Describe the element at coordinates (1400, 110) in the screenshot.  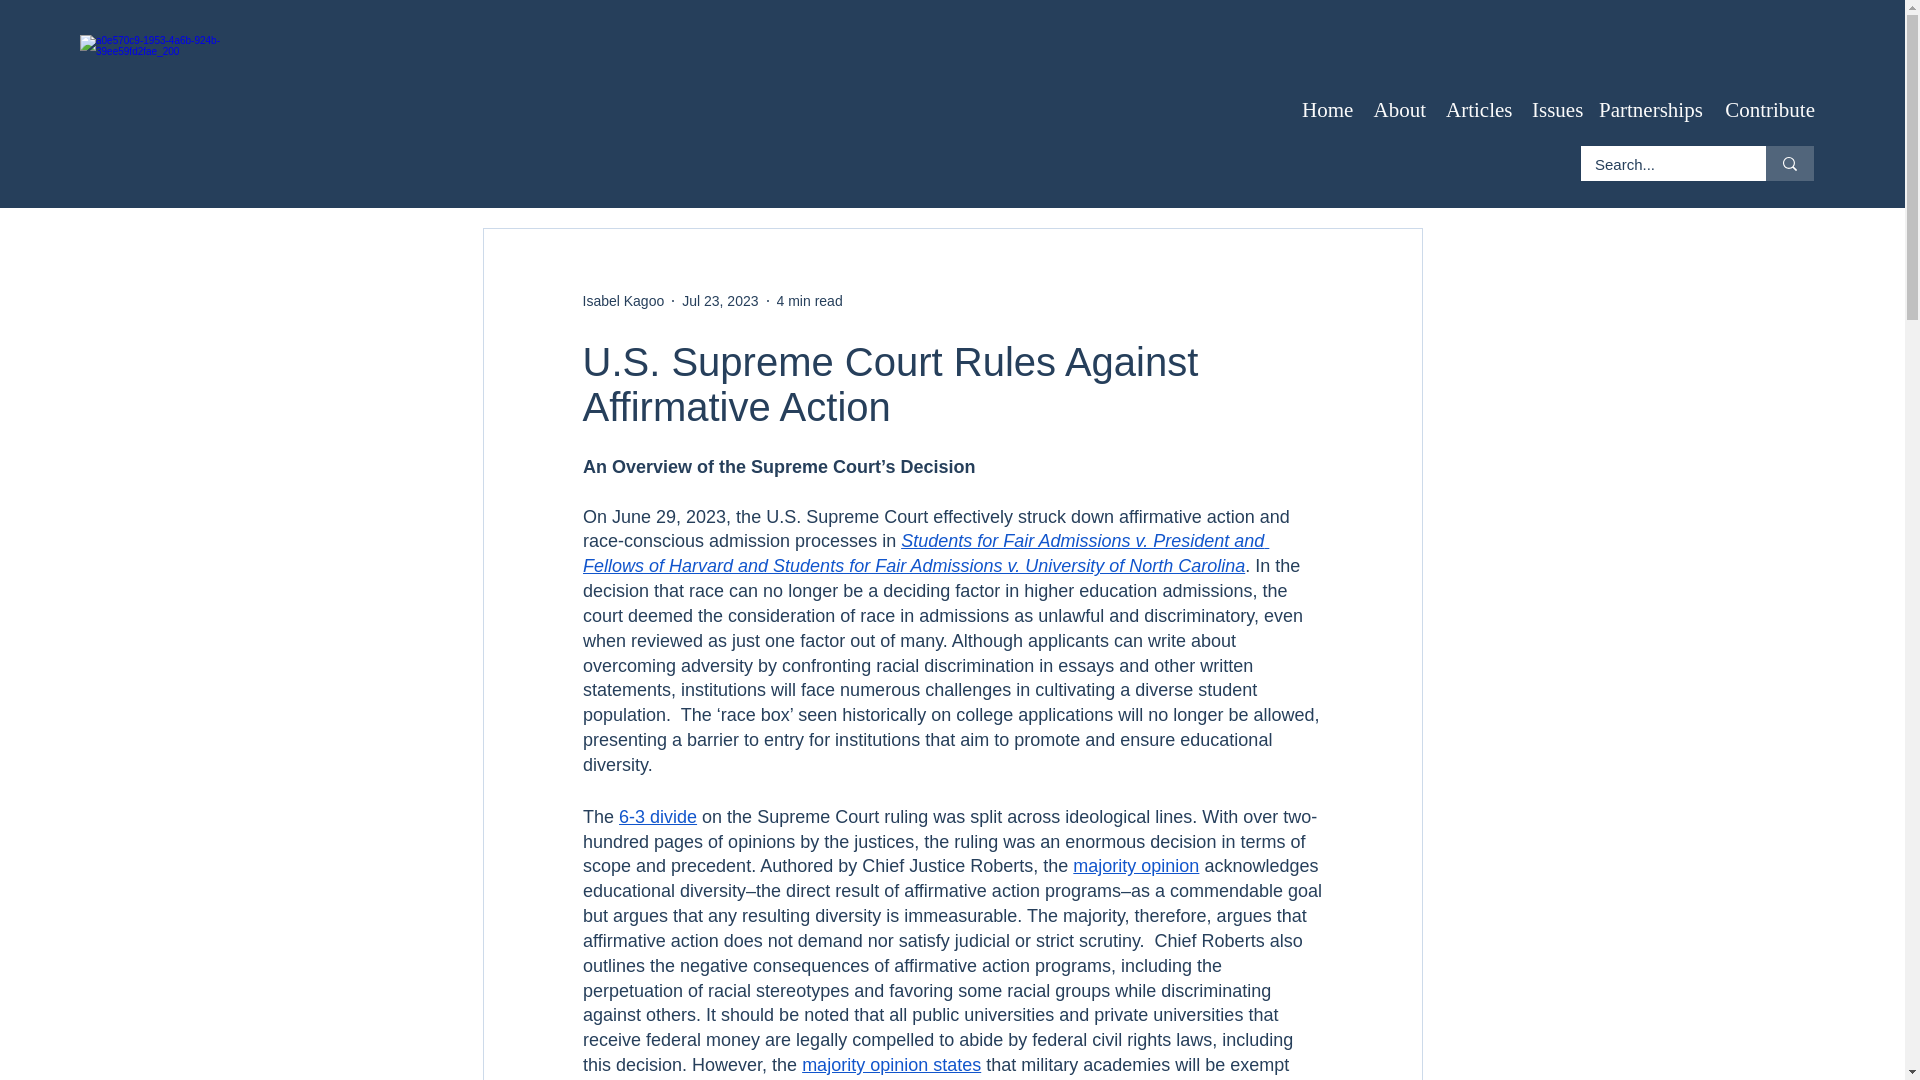
I see `About` at that location.